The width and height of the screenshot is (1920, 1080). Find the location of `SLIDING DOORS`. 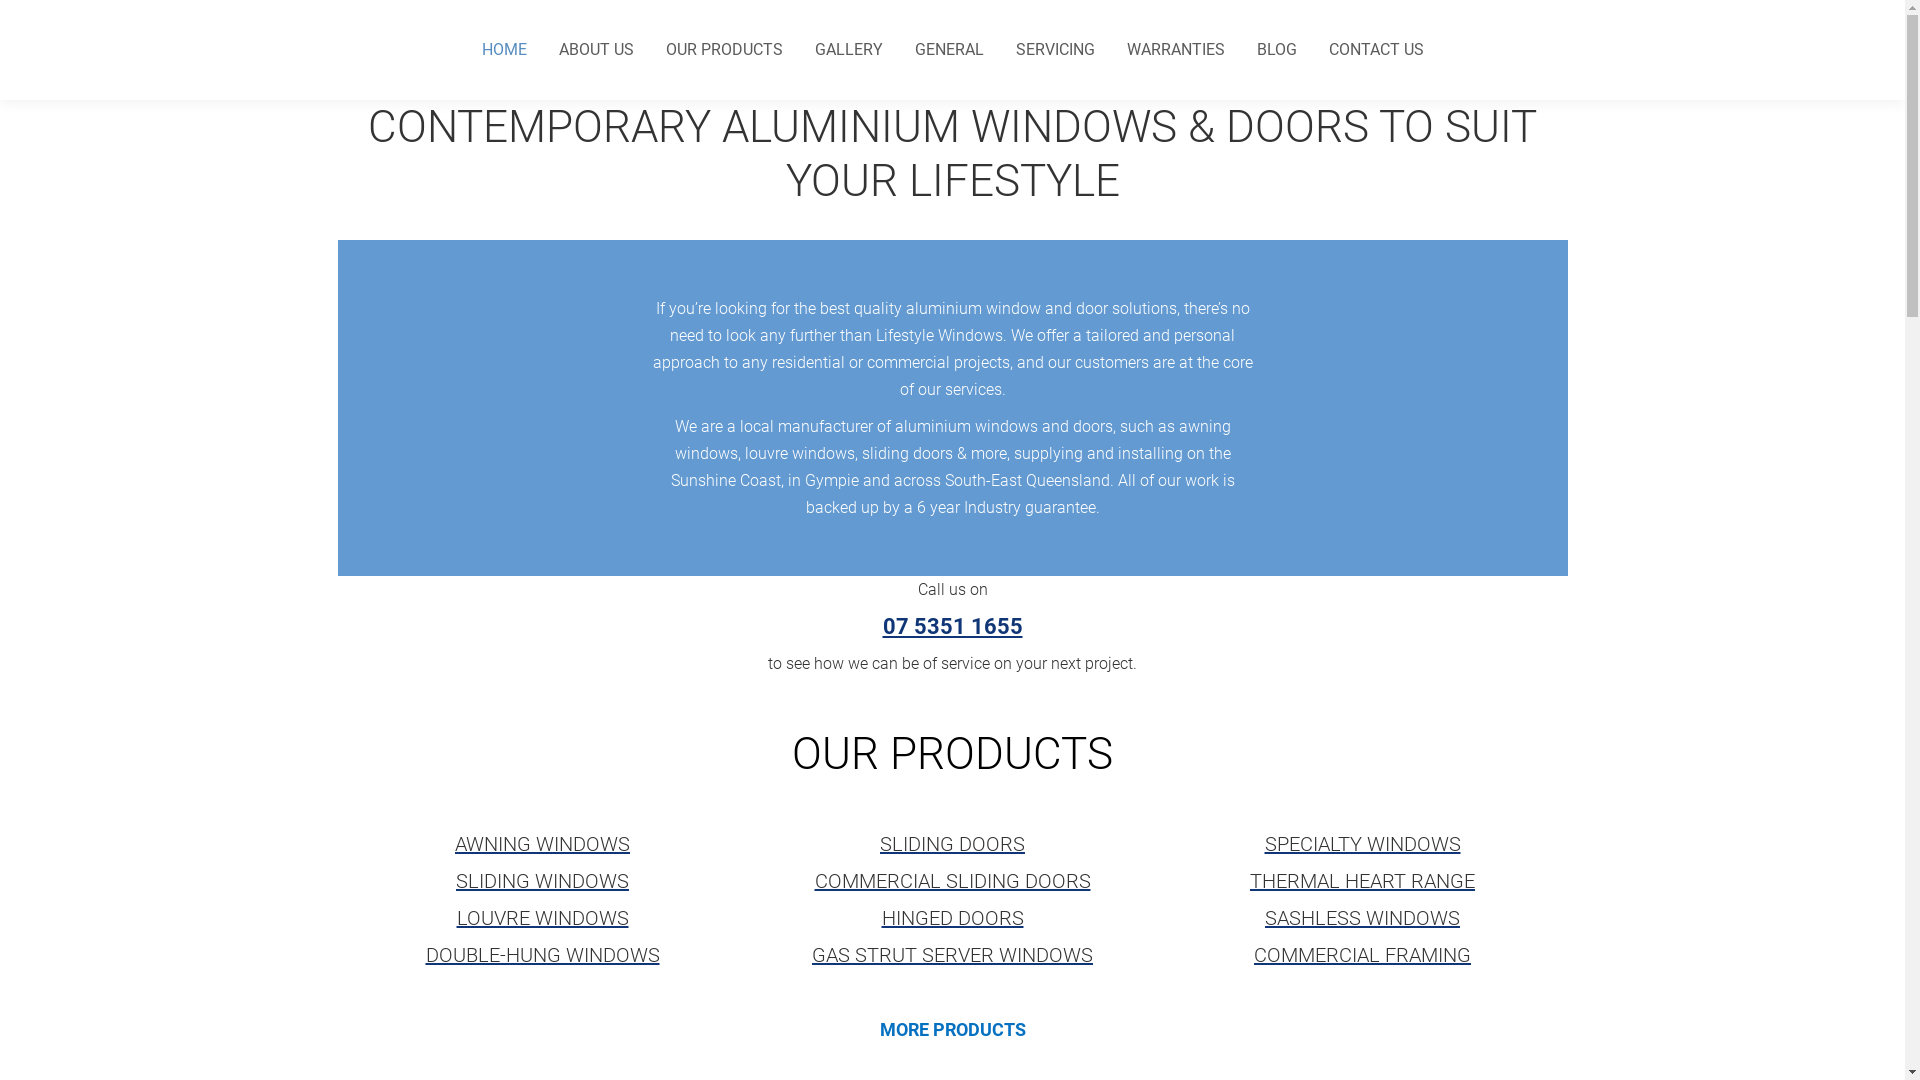

SLIDING DOORS is located at coordinates (952, 844).